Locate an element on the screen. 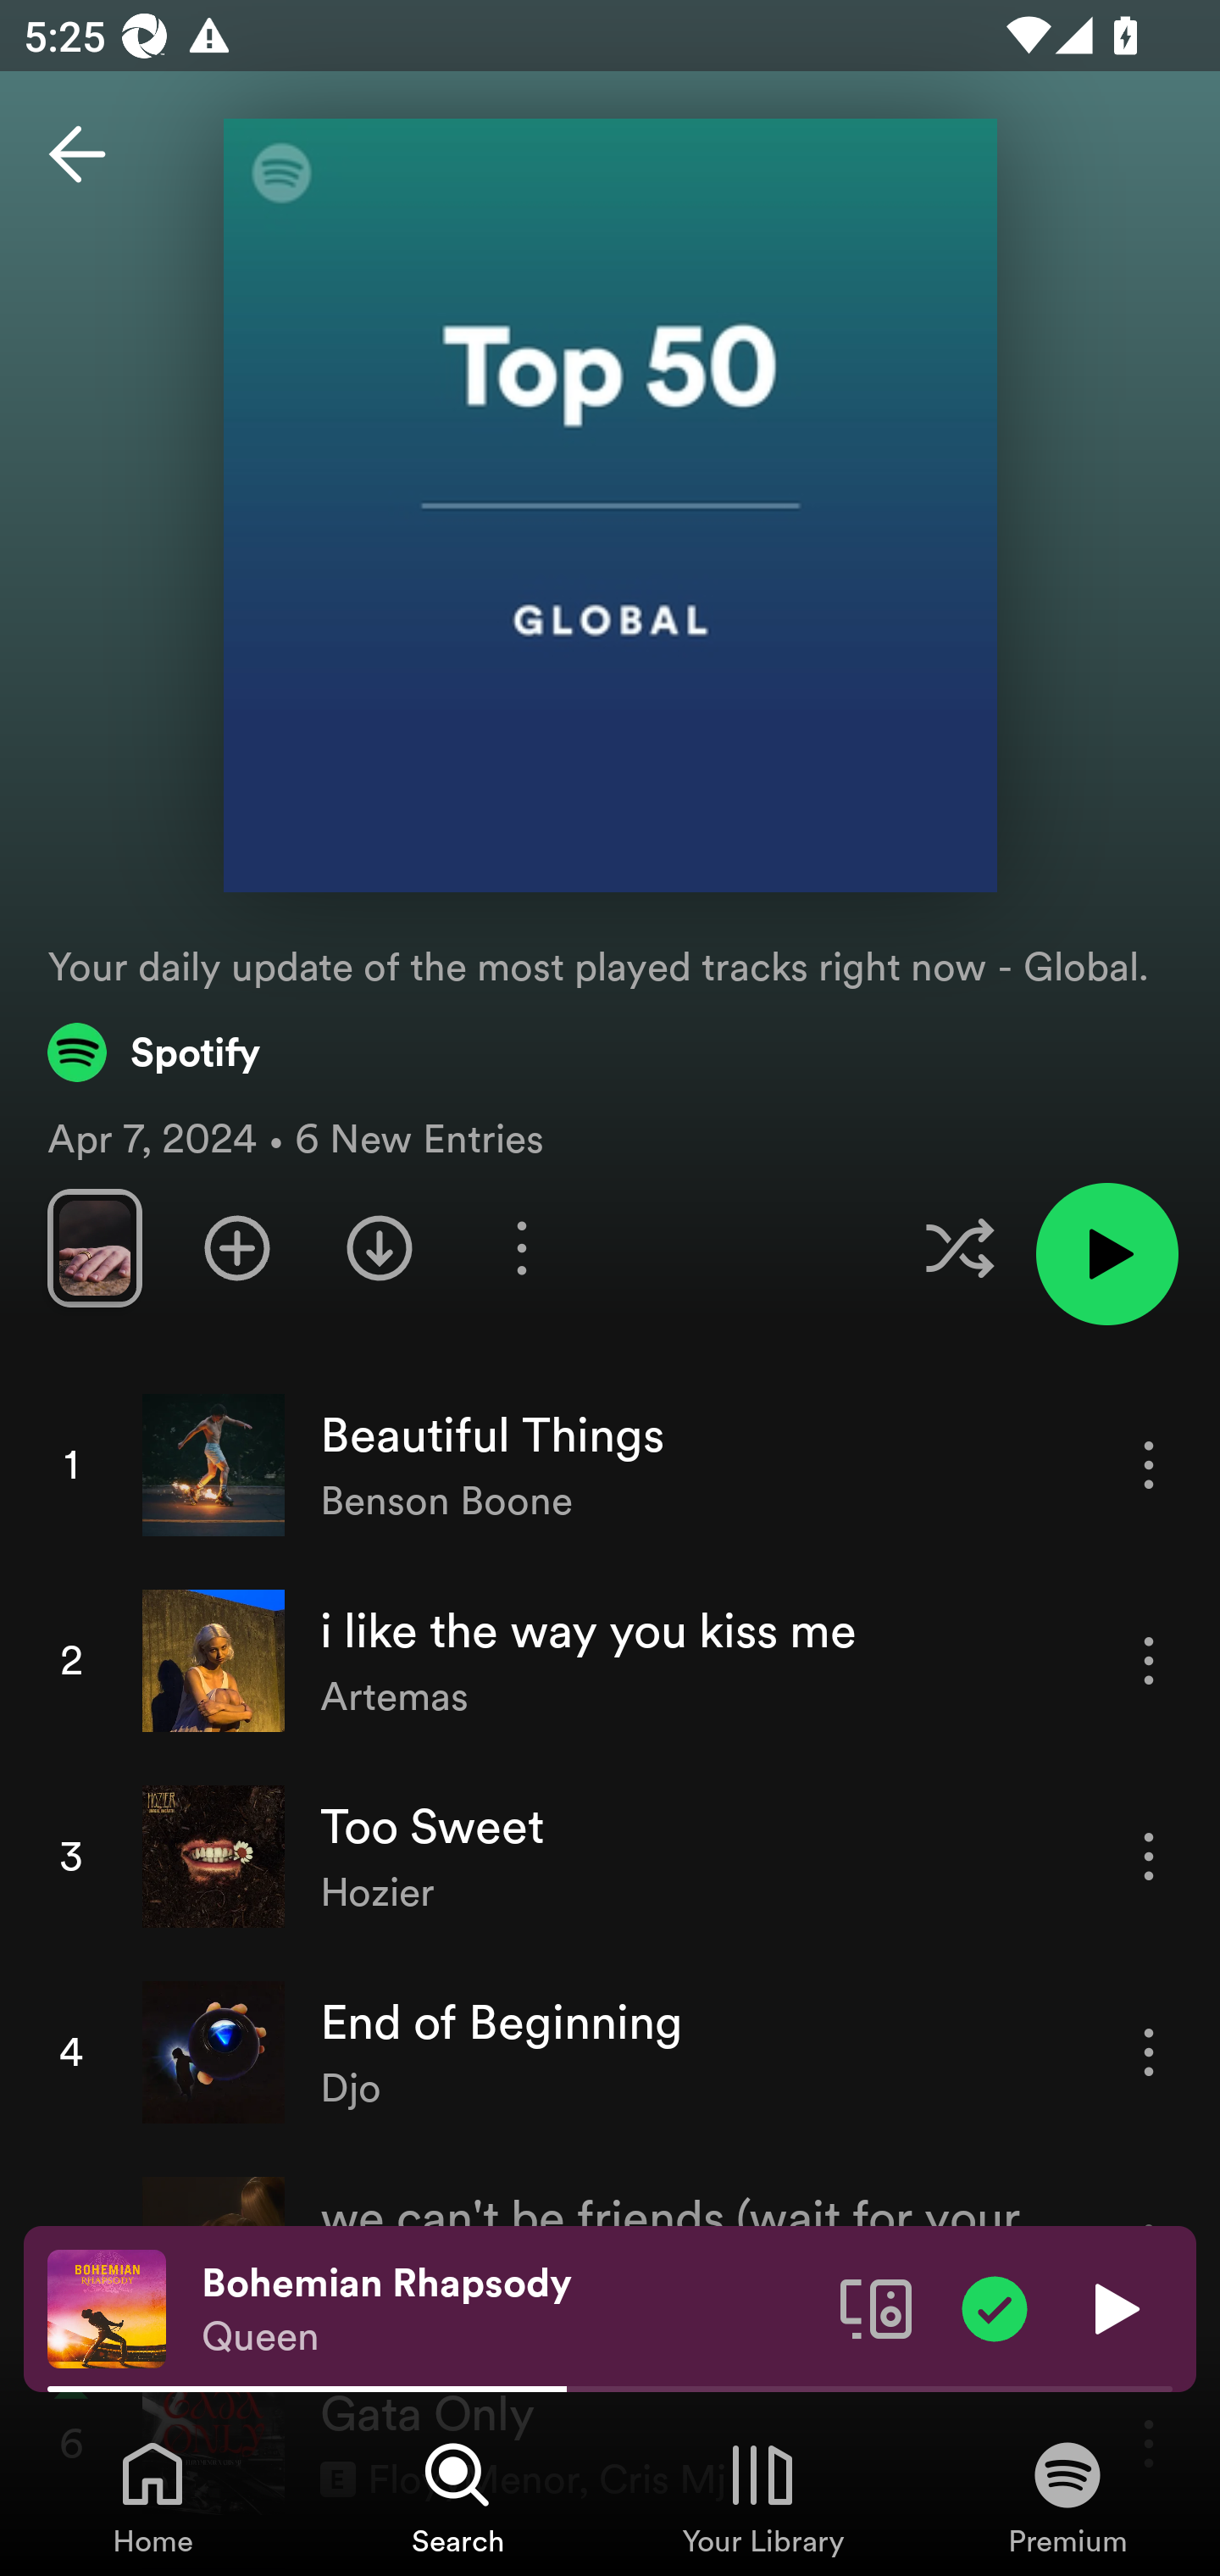 Image resolution: width=1220 pixels, height=2576 pixels. Your Library, Tab 3 of 4 Your Library Your Library is located at coordinates (762, 2496).